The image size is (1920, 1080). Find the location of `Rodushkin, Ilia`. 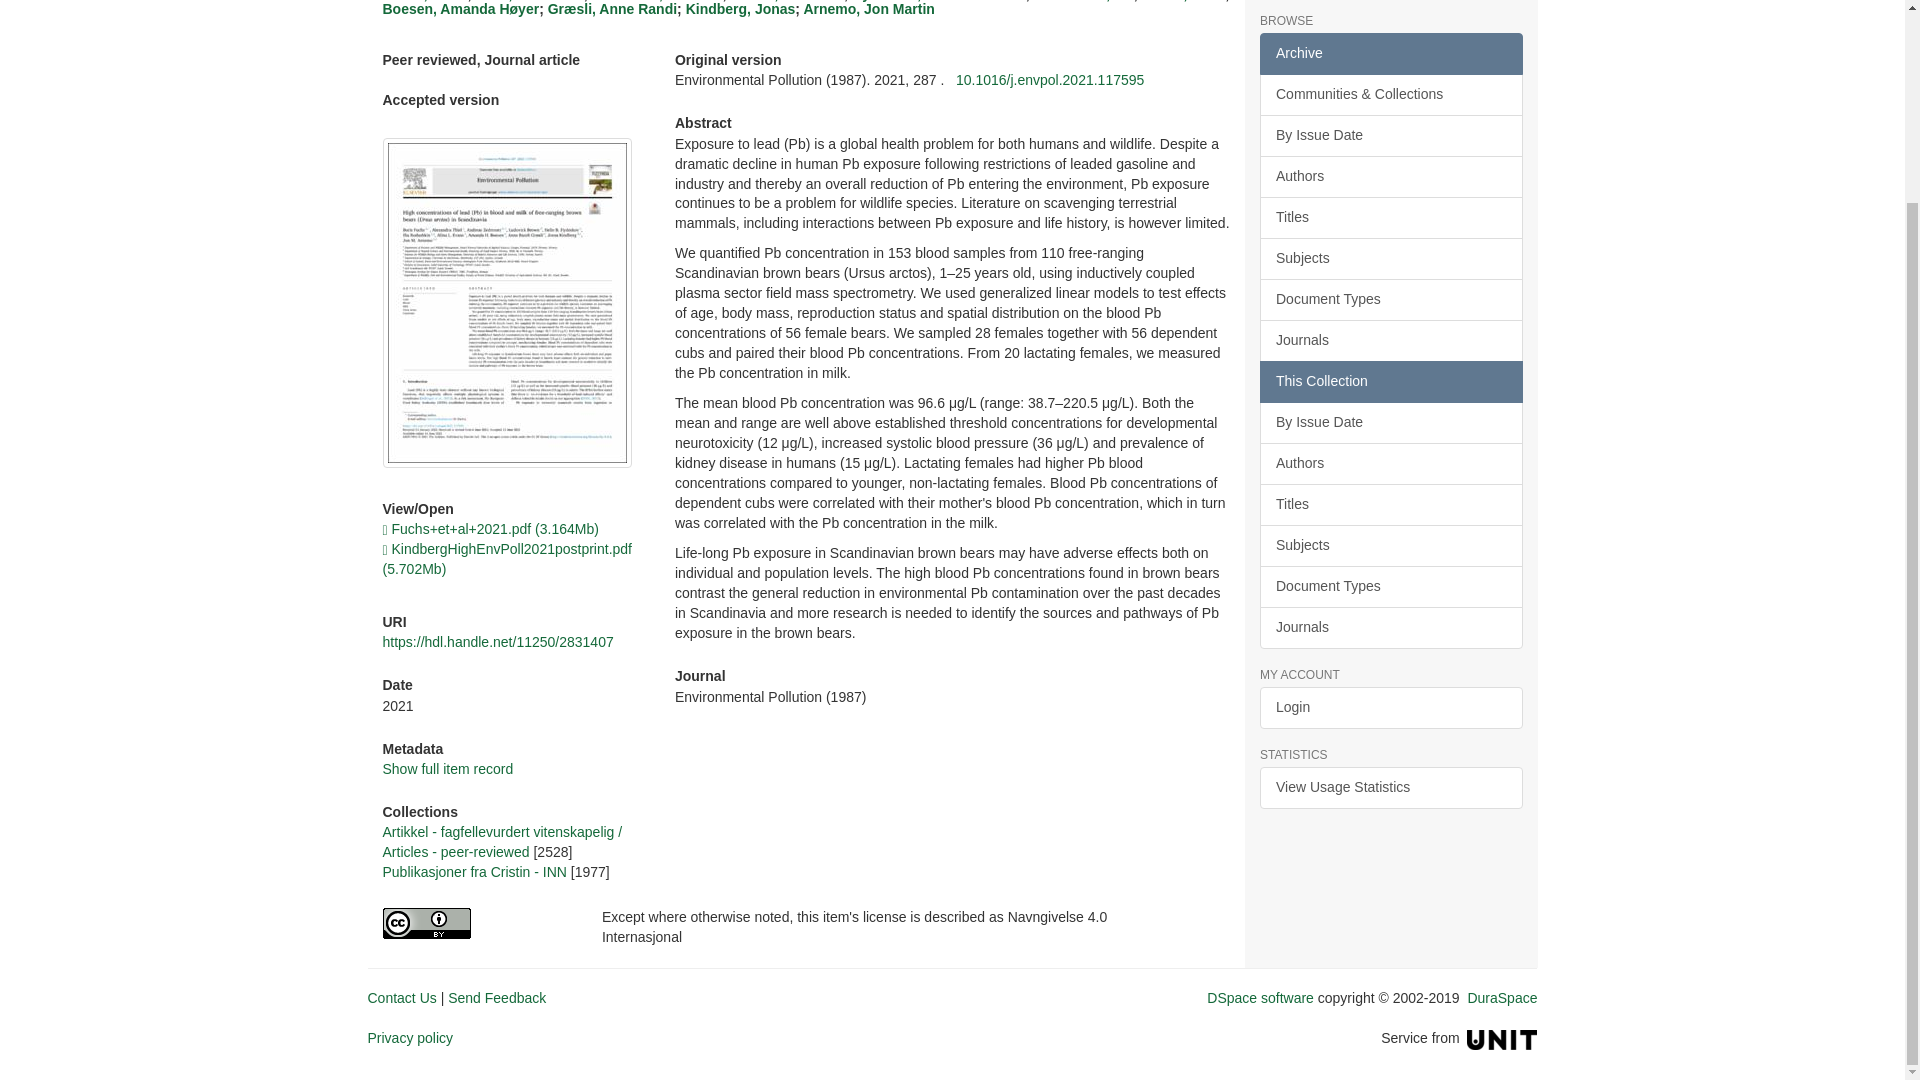

Rodushkin, Ilia is located at coordinates (1084, 1).